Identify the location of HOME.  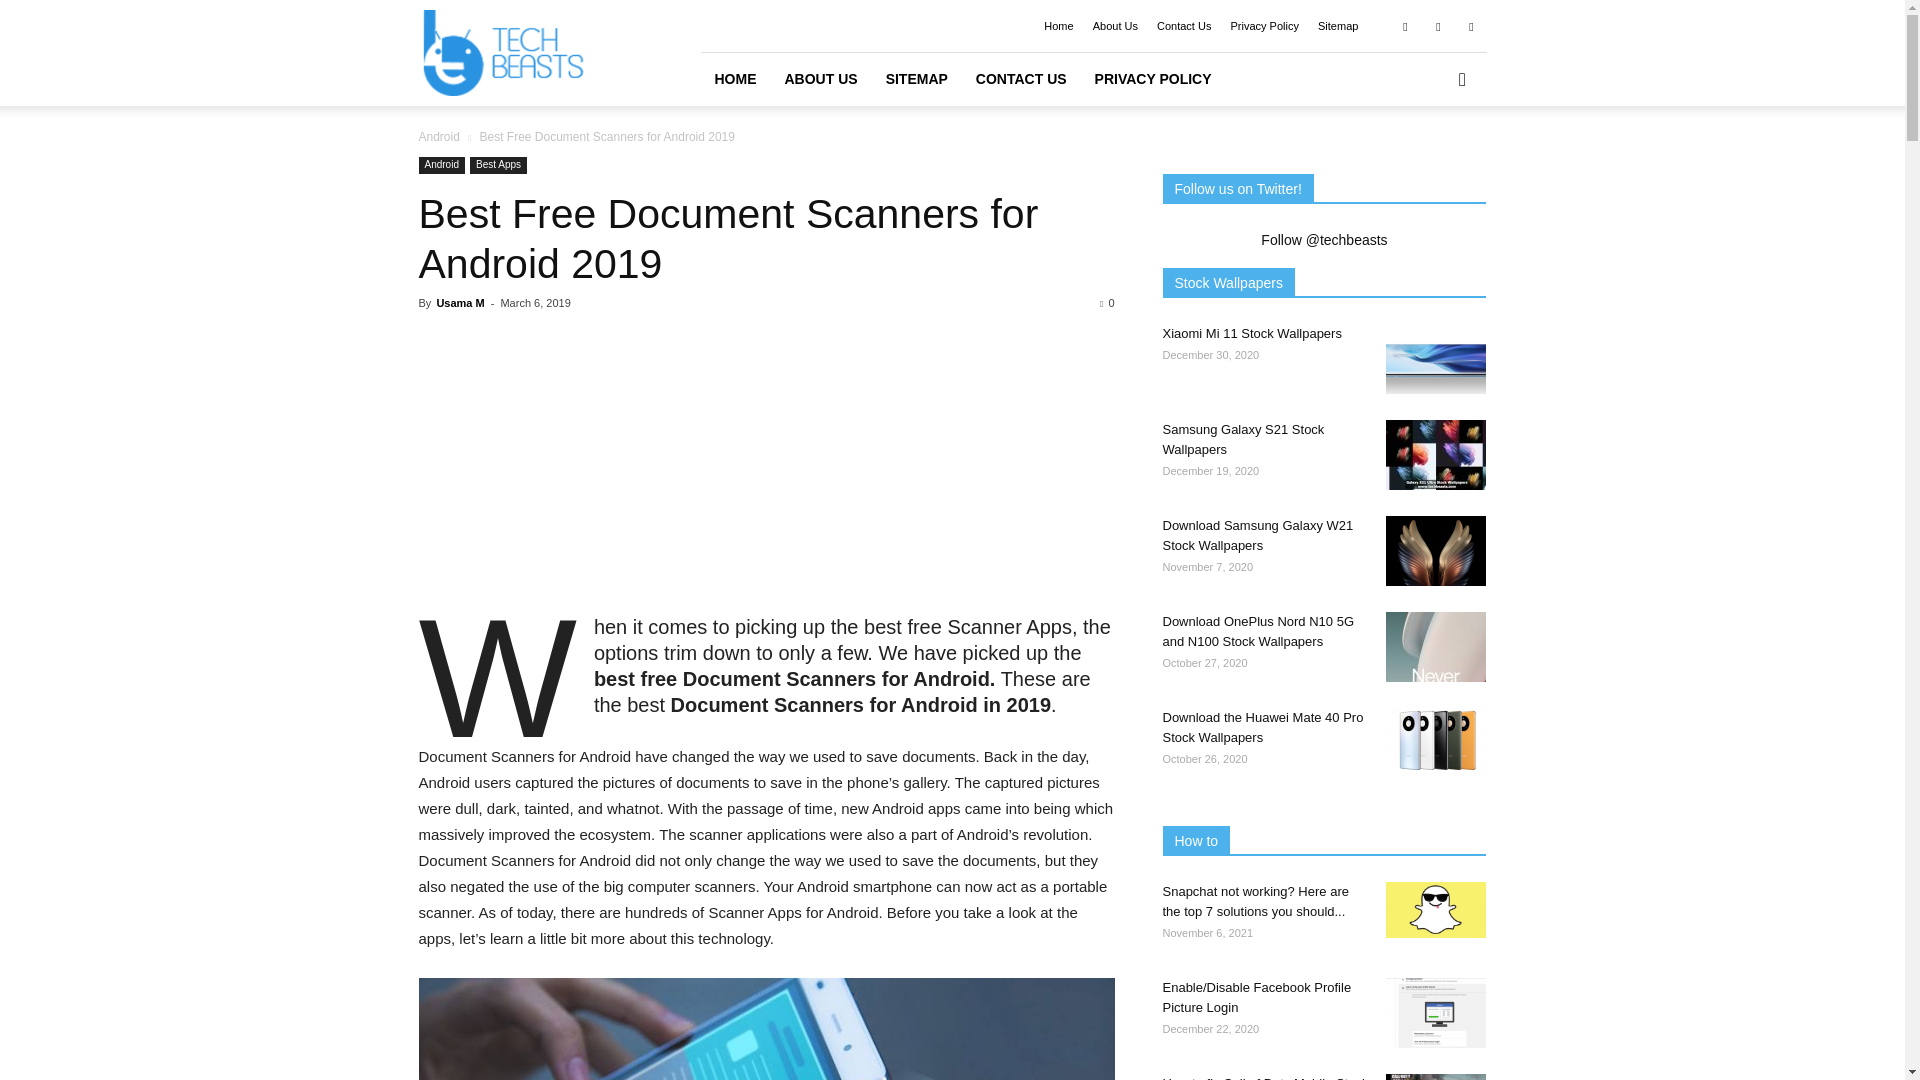
(734, 78).